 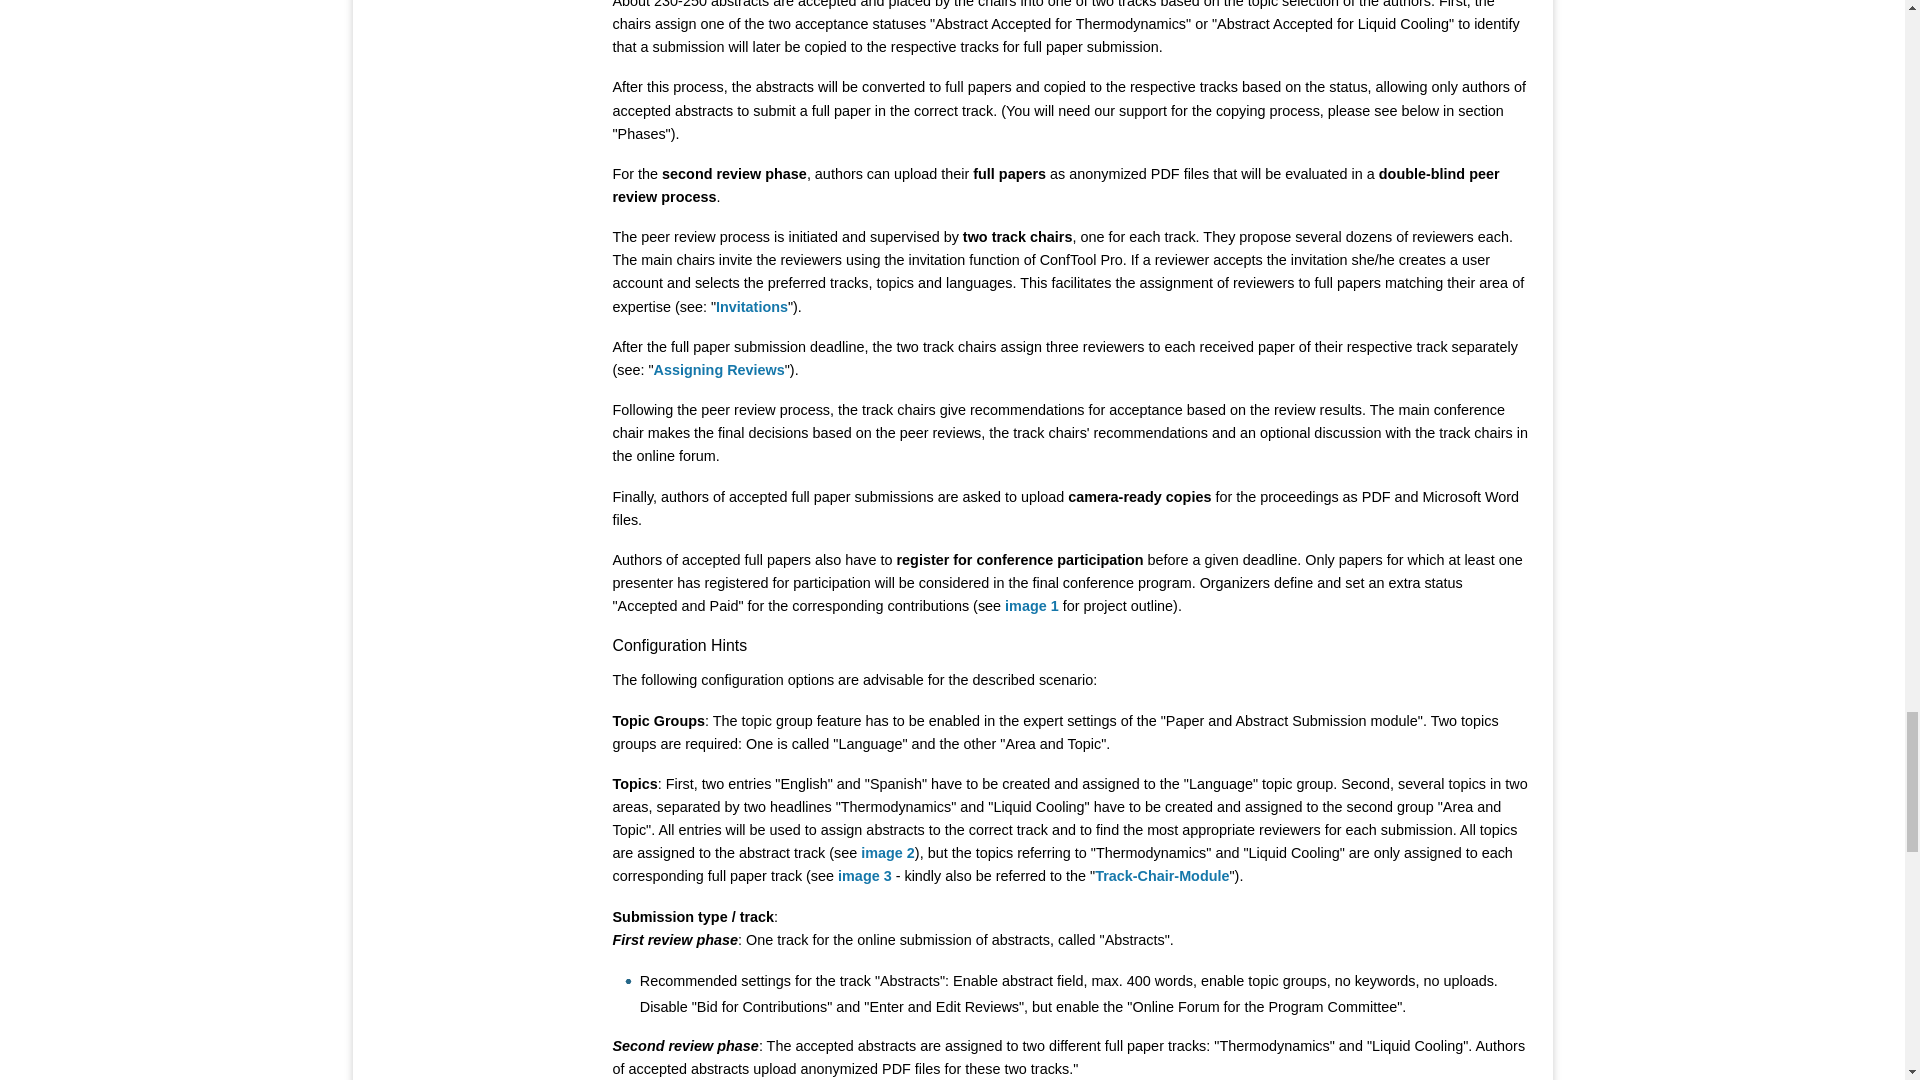 I want to click on Opens internal link in current window, so click(x=888, y=852).